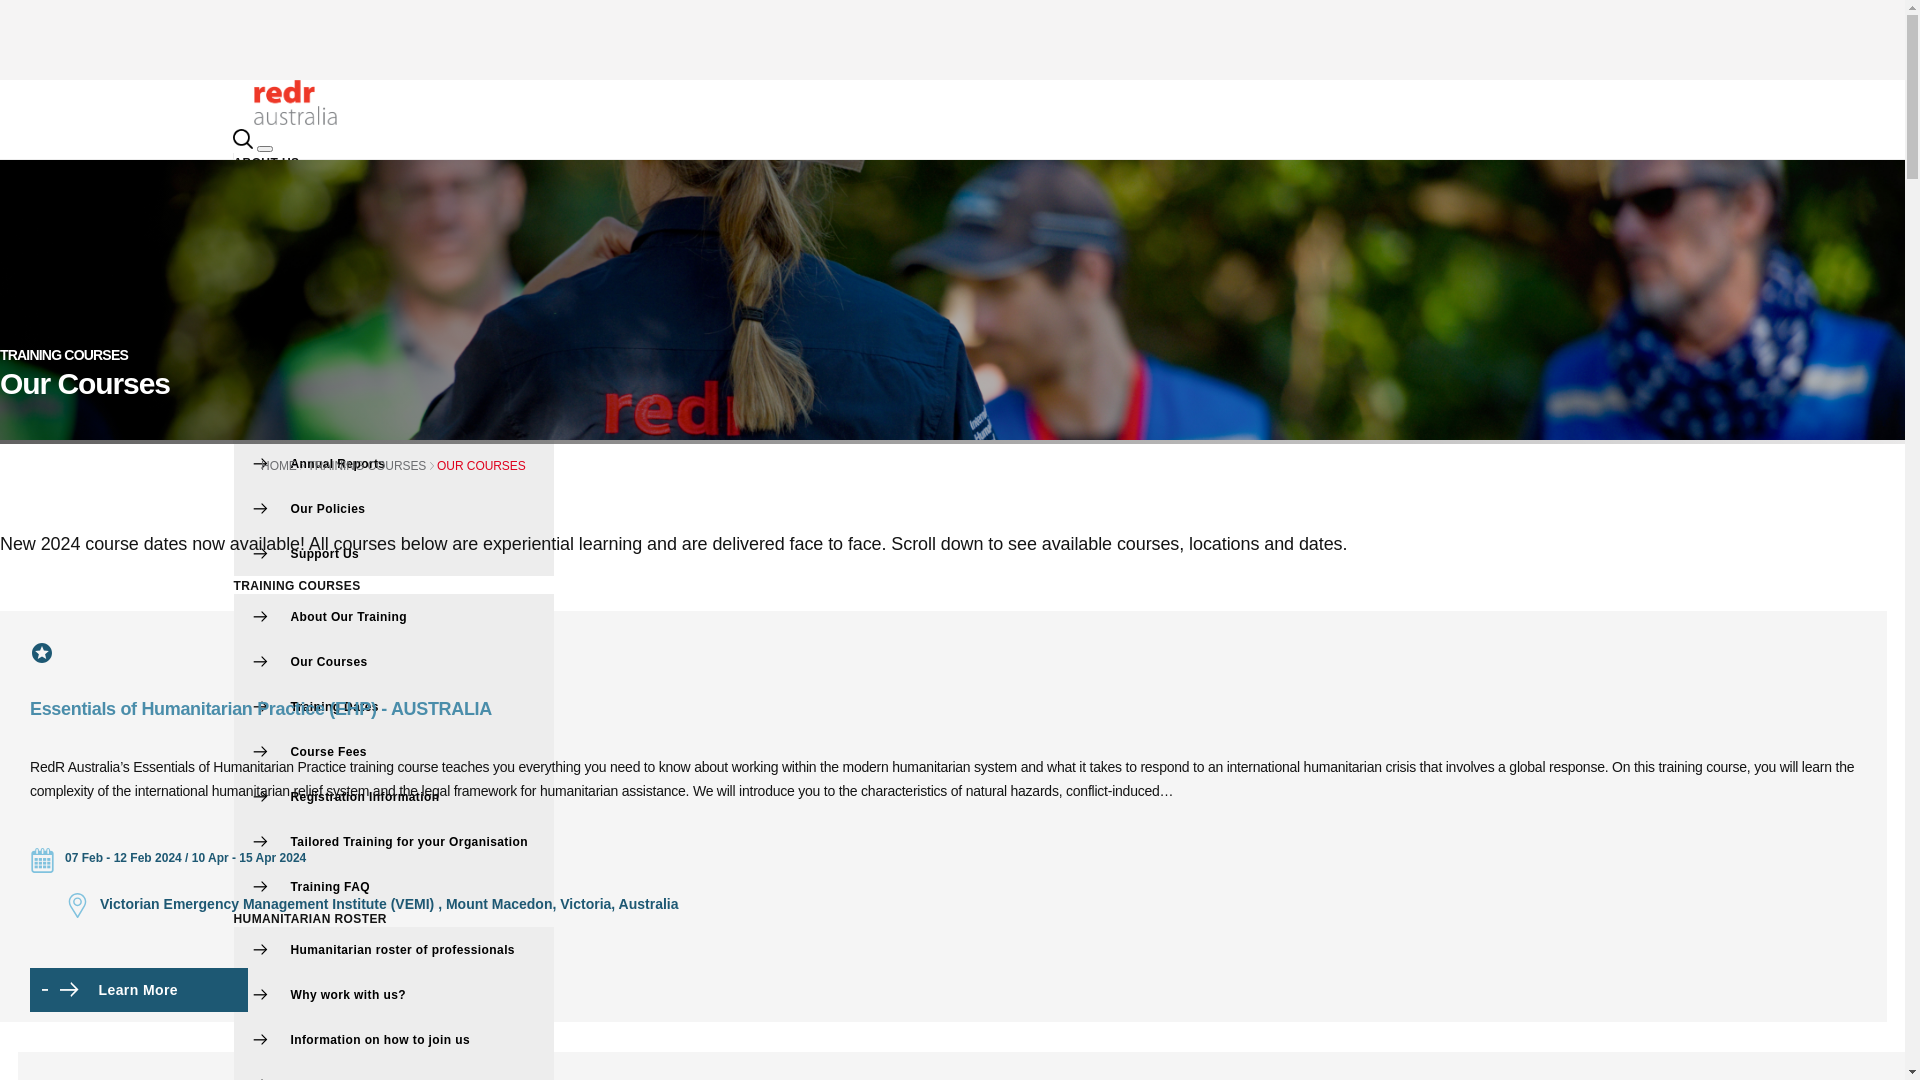 Image resolution: width=1920 pixels, height=1080 pixels. What do you see at coordinates (101, 990) in the screenshot?
I see `  Learn More` at bounding box center [101, 990].